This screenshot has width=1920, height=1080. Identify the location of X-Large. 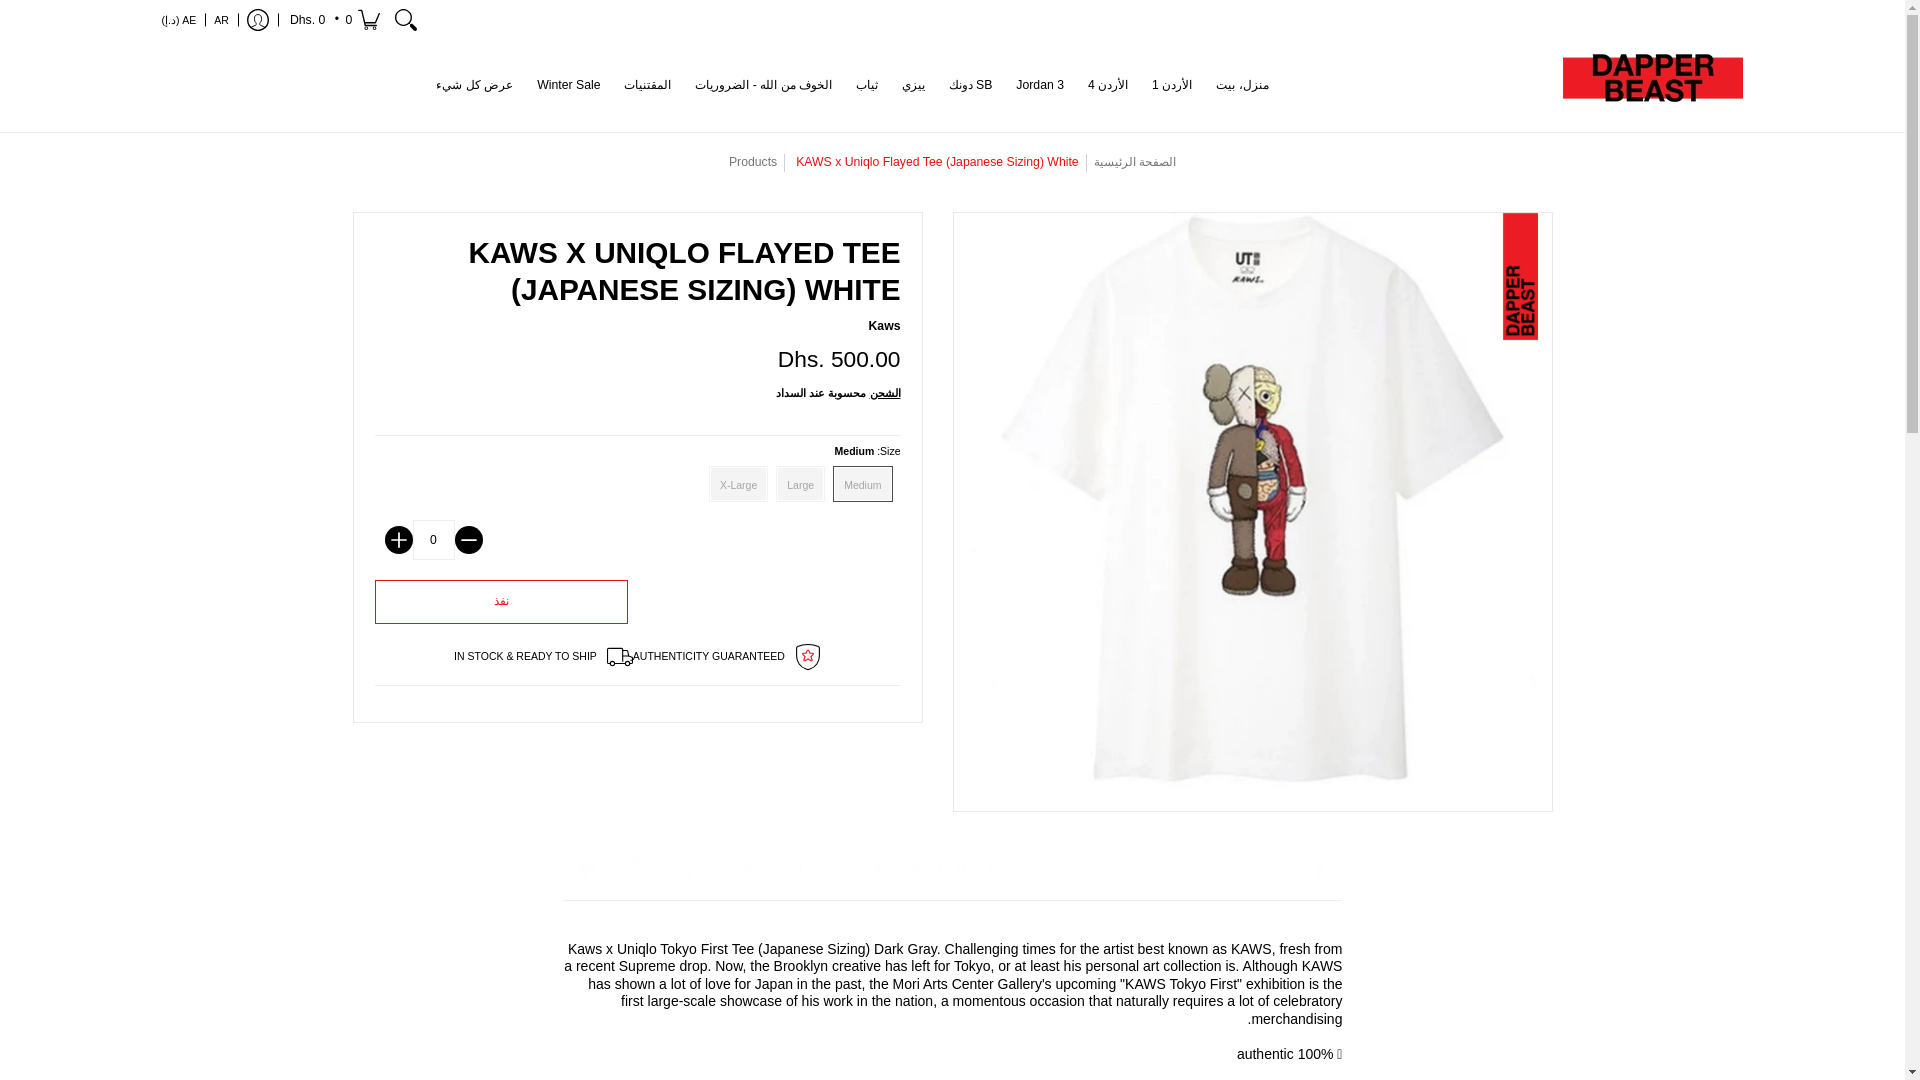
(742, 484).